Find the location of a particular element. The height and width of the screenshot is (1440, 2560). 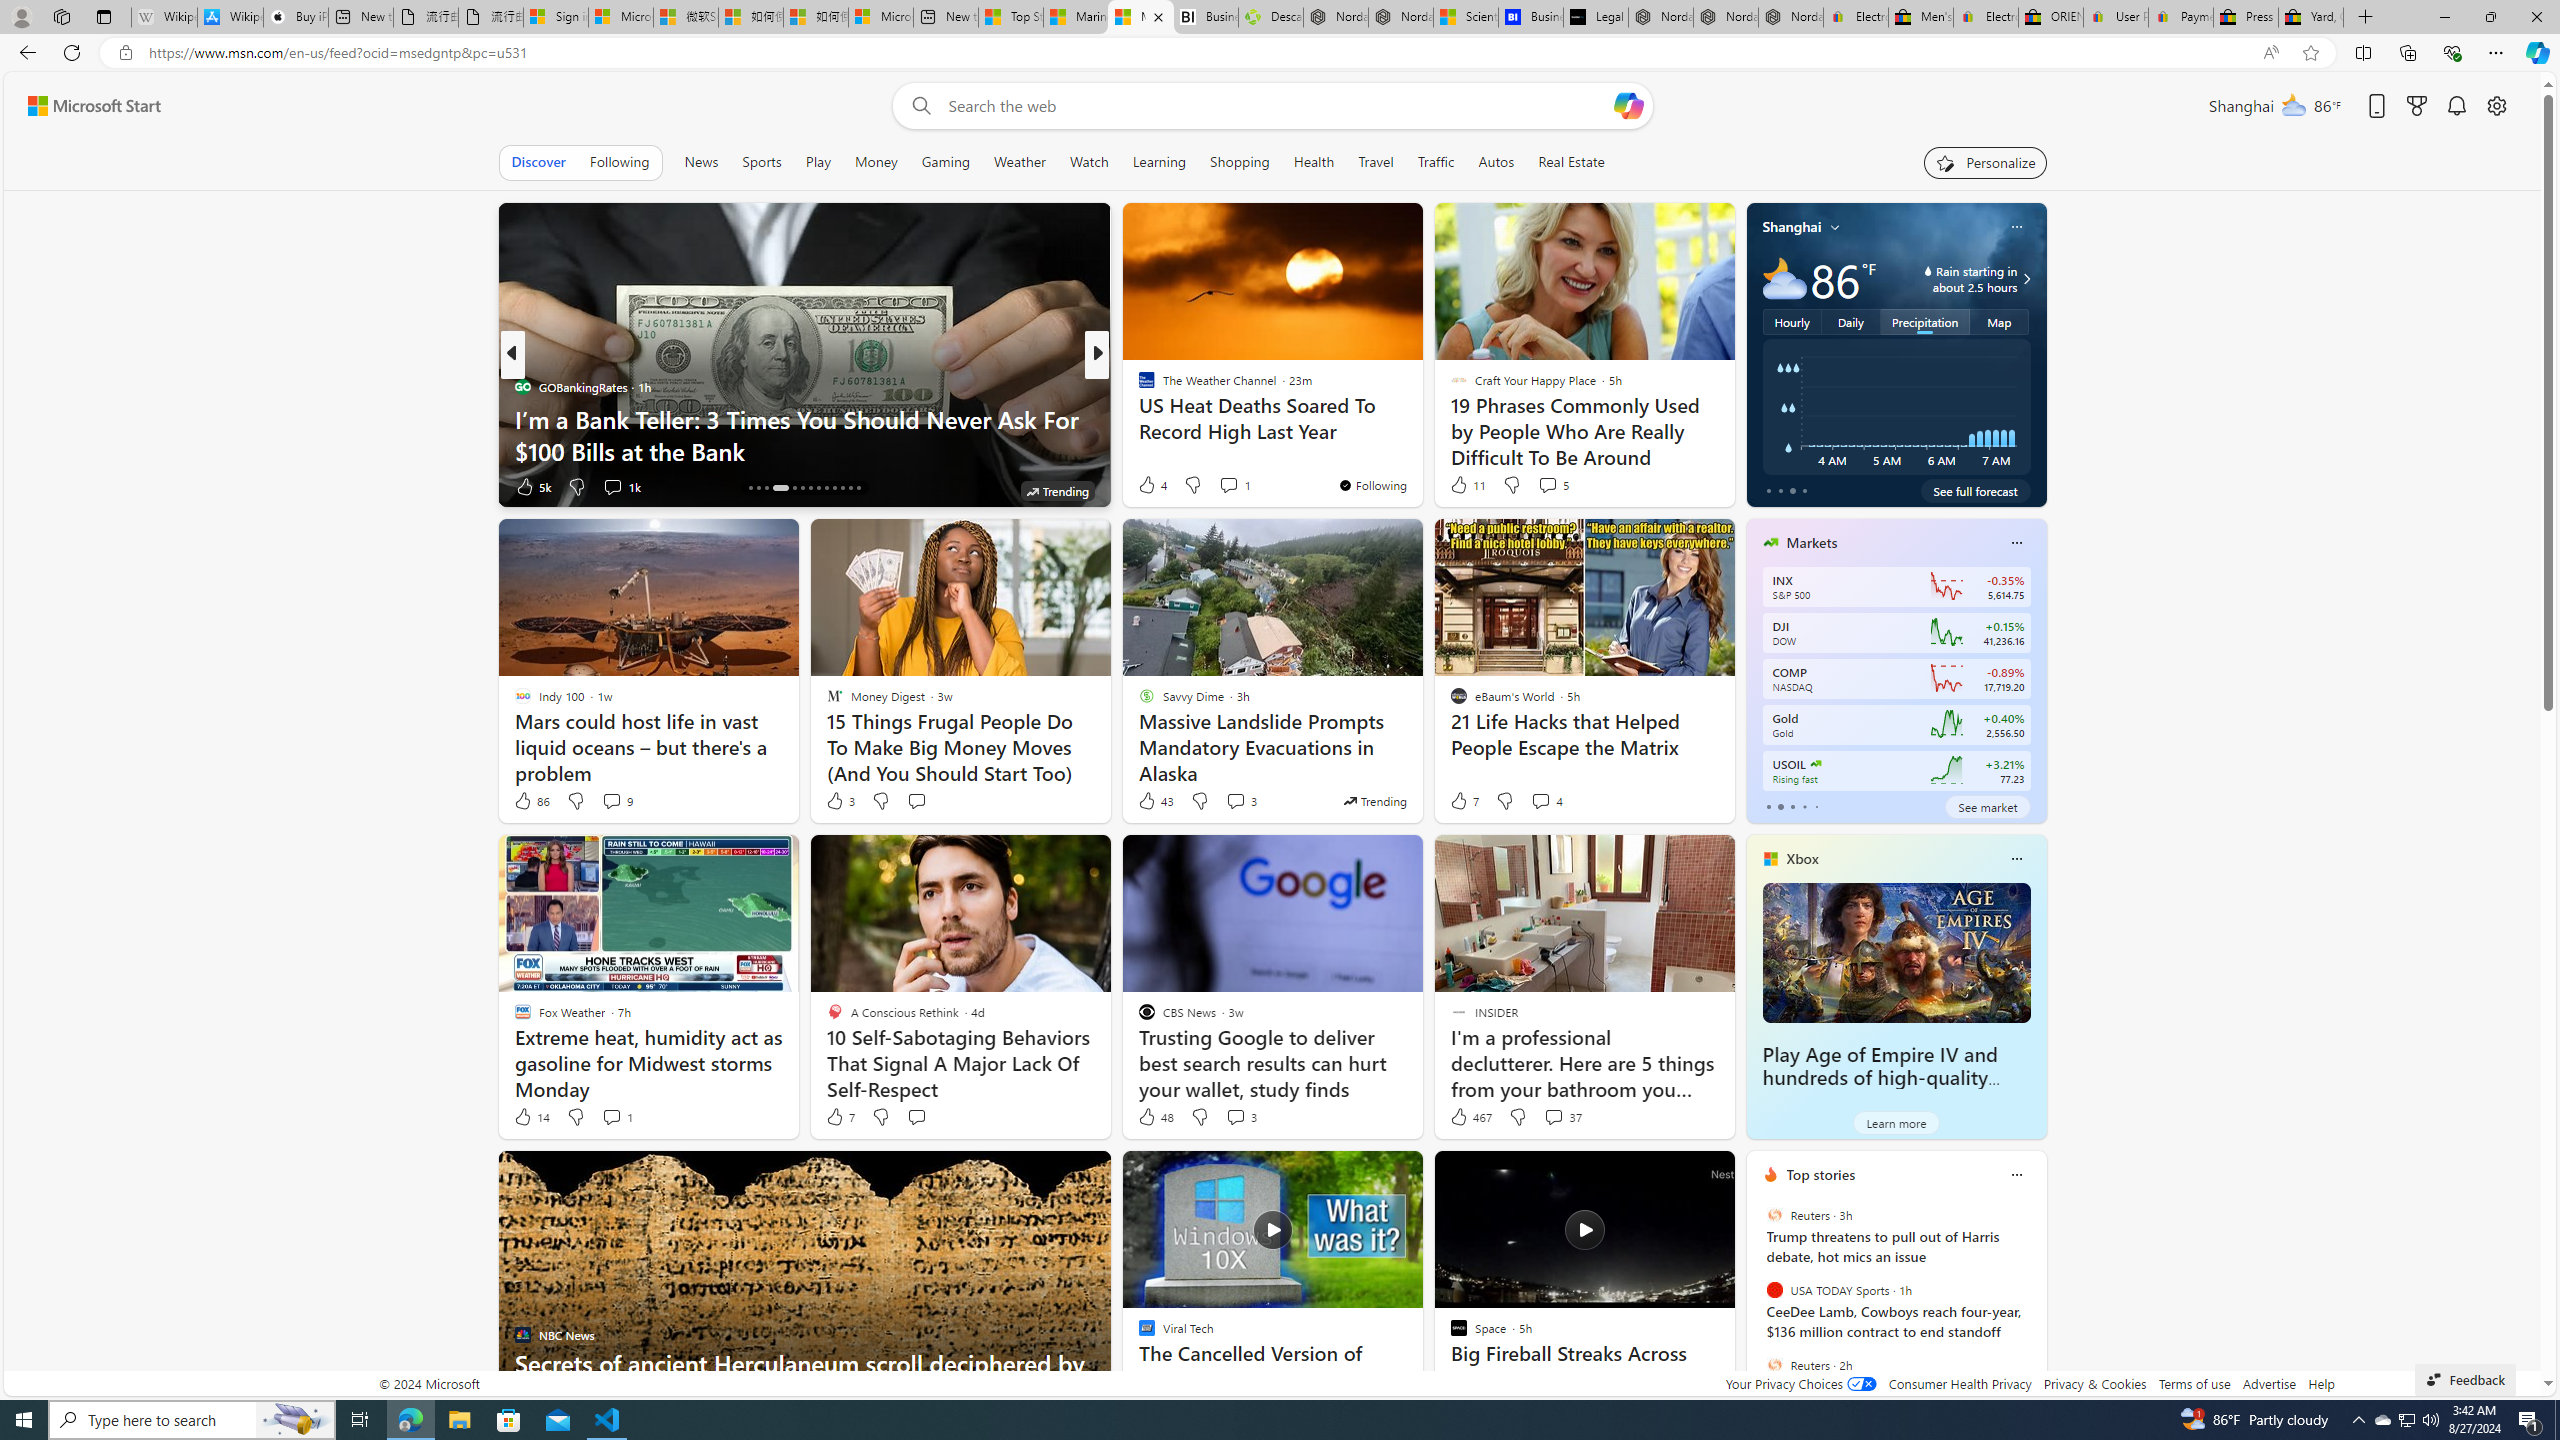

My location is located at coordinates (1835, 226).